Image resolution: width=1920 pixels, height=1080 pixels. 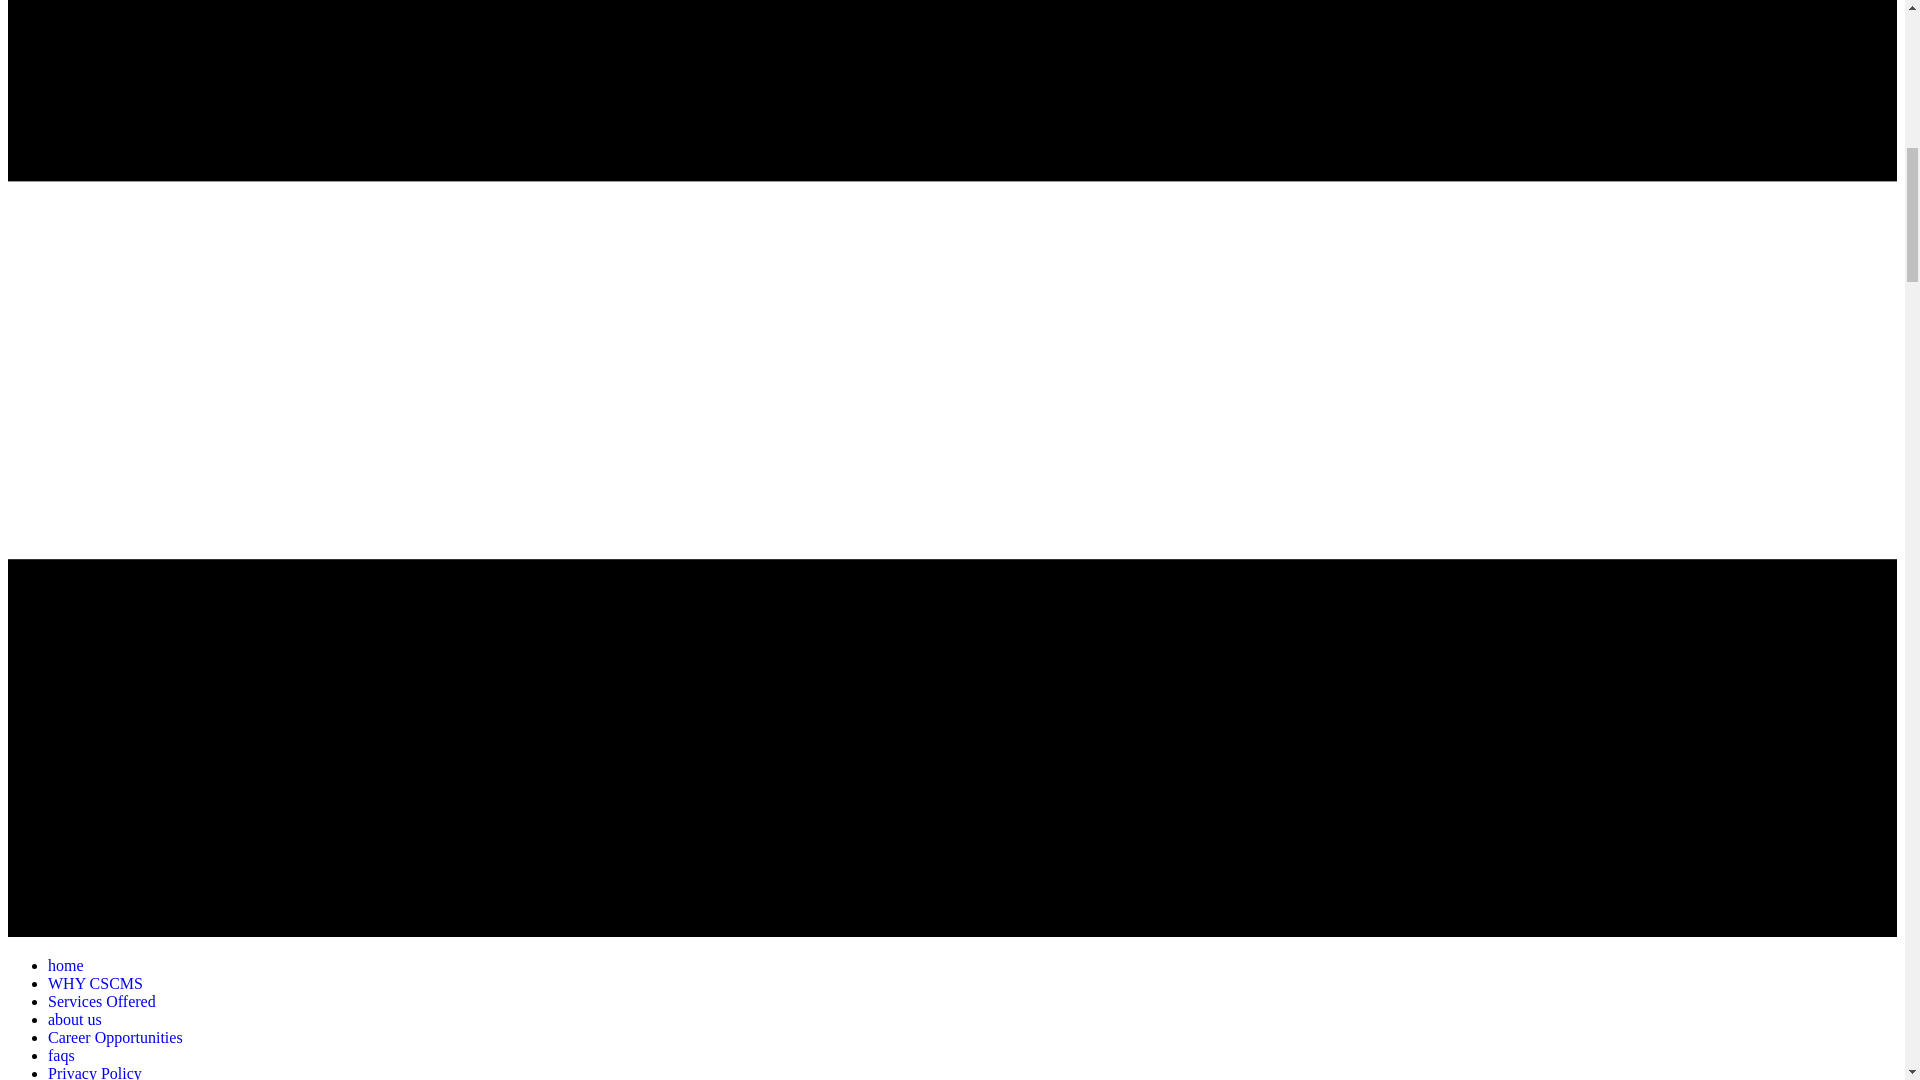 What do you see at coordinates (66, 965) in the screenshot?
I see `home` at bounding box center [66, 965].